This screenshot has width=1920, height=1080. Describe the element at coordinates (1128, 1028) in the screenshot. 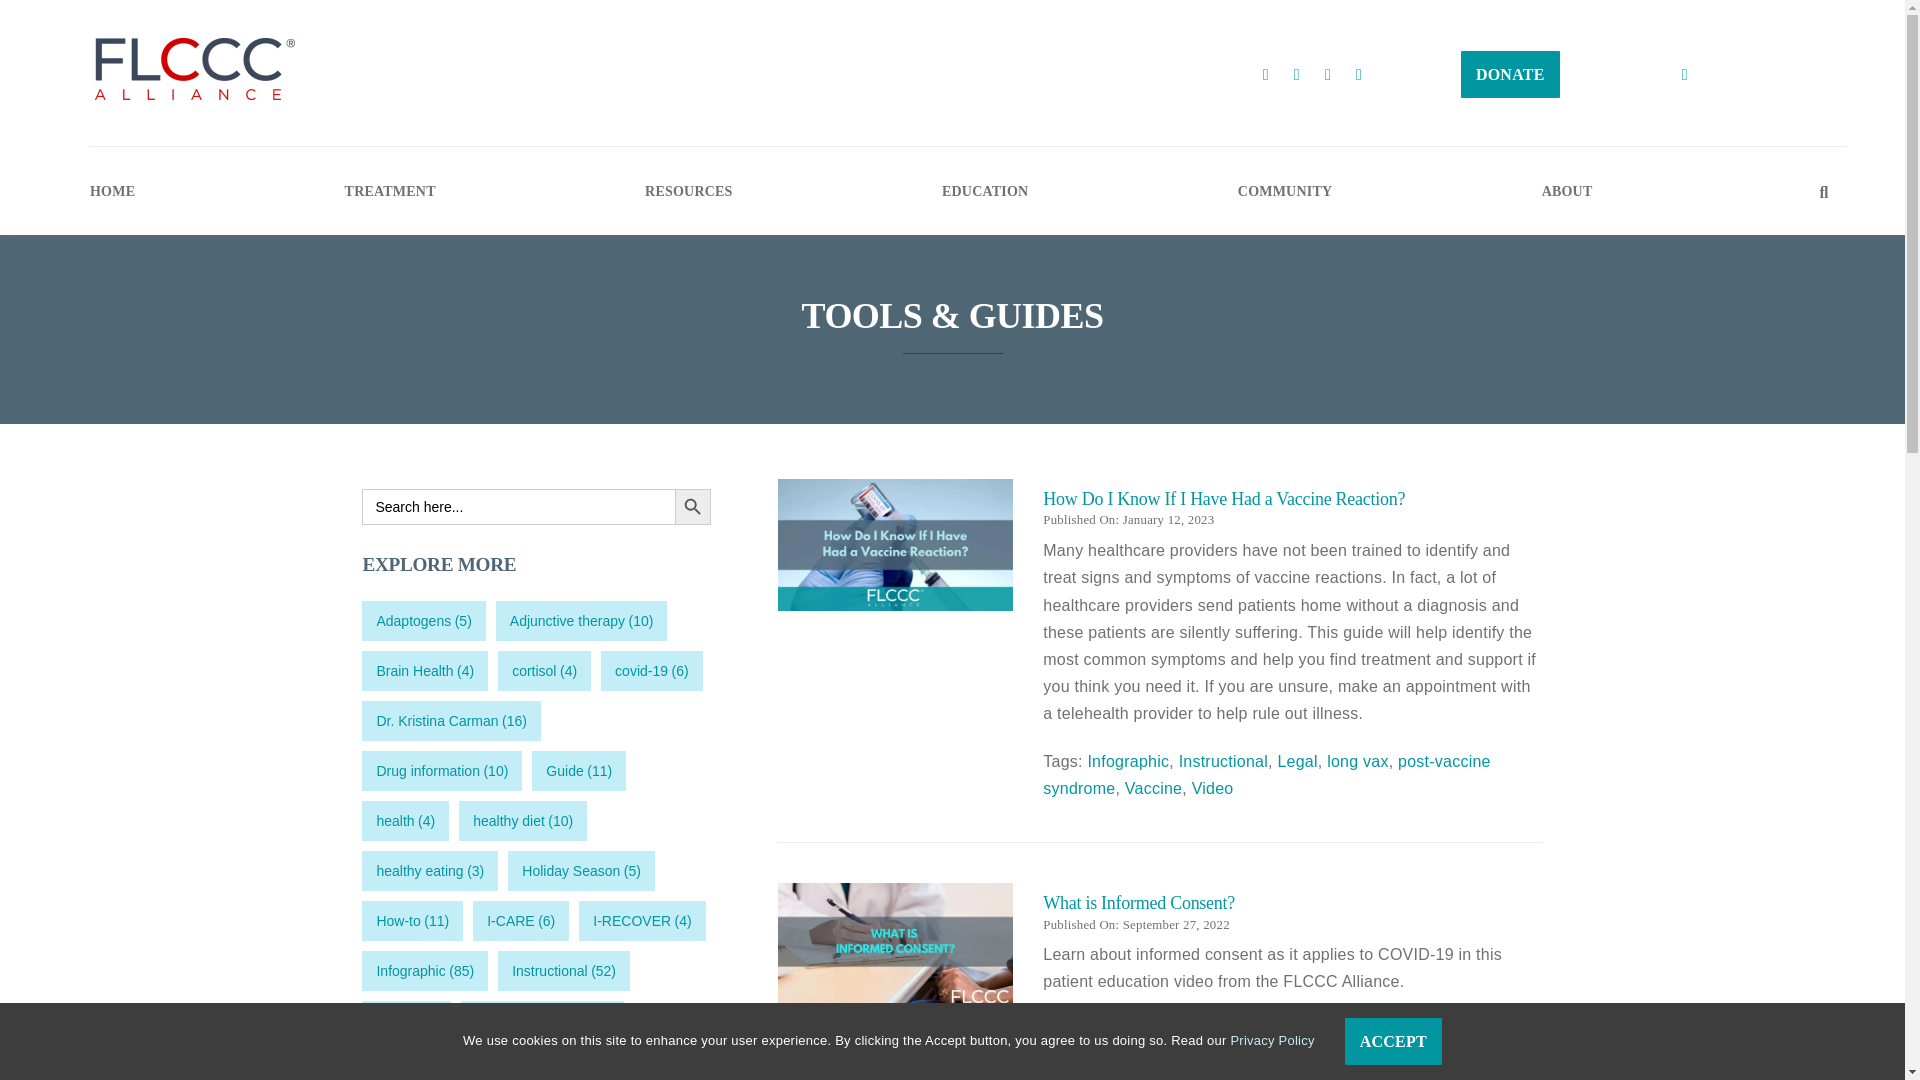

I see `Infographic` at that location.